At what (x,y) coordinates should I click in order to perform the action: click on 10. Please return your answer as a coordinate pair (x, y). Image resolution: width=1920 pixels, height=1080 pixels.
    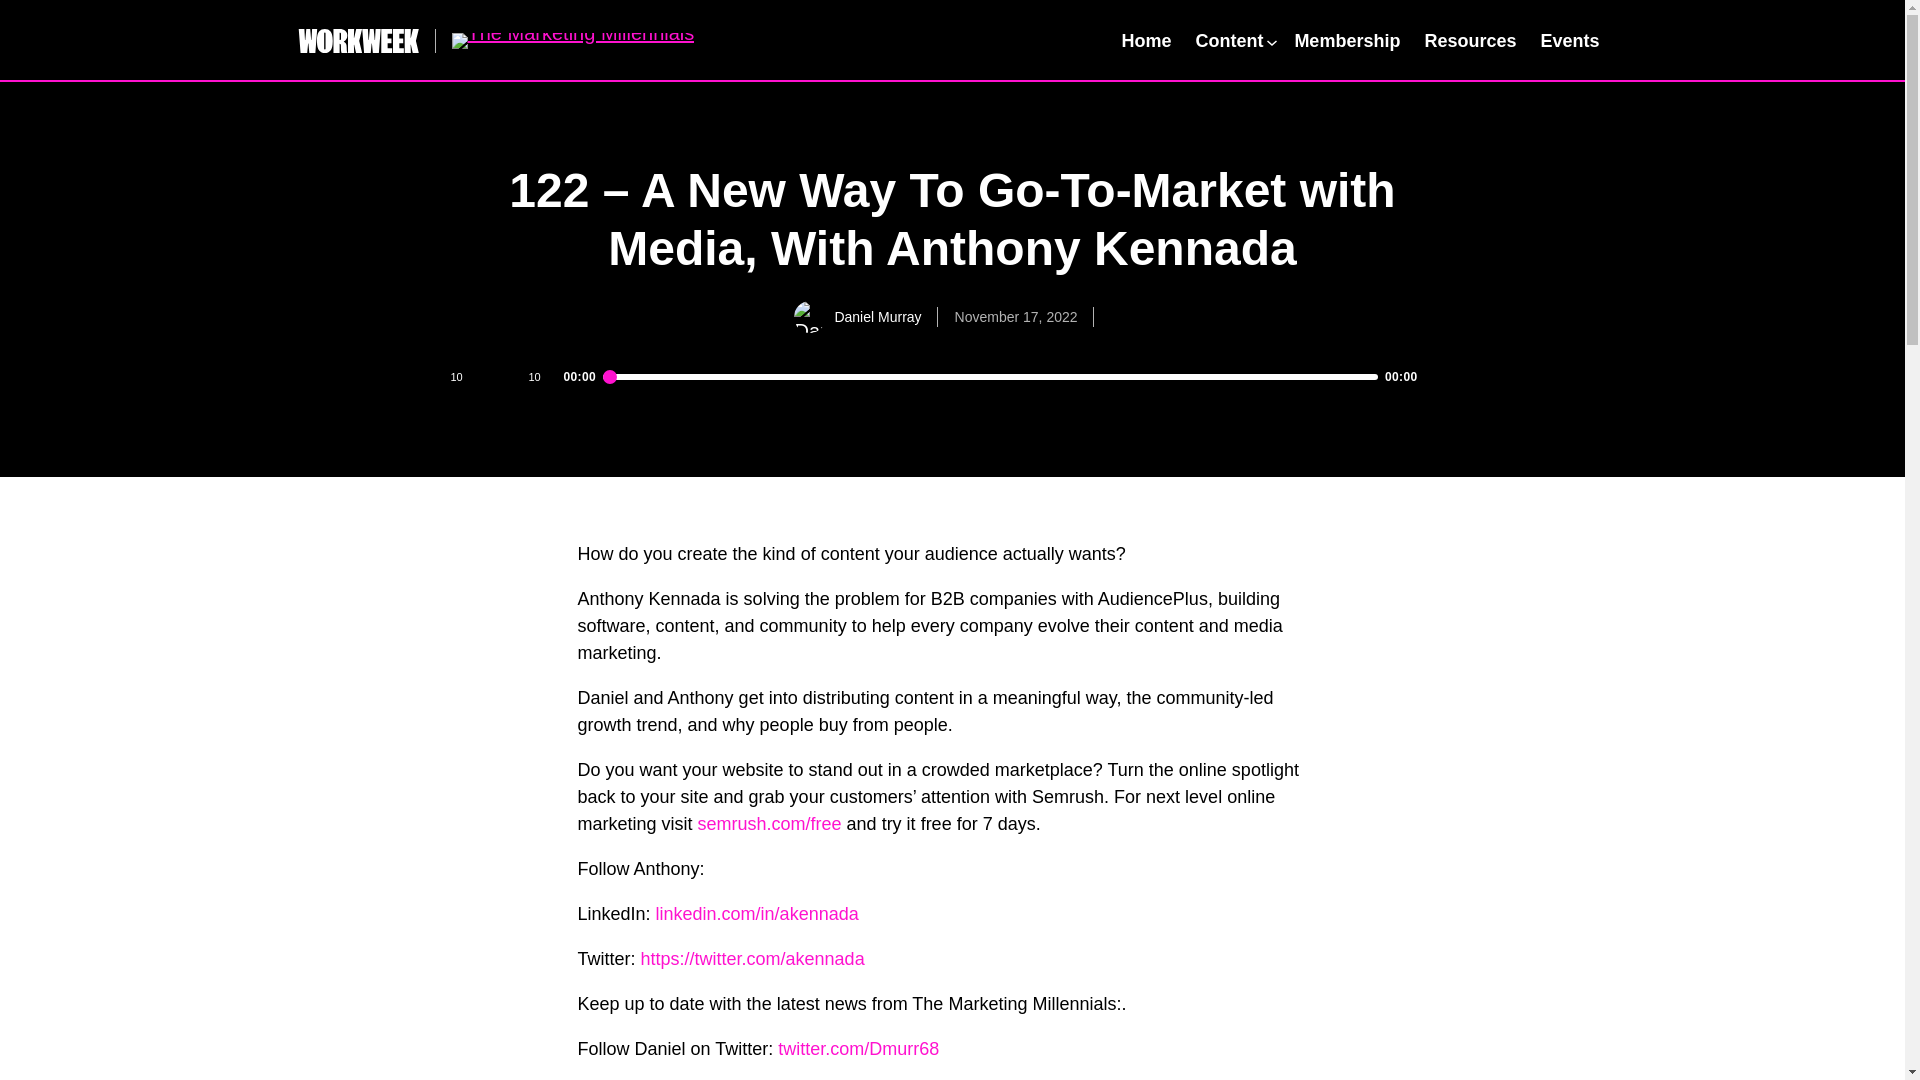
    Looking at the image, I should click on (454, 376).